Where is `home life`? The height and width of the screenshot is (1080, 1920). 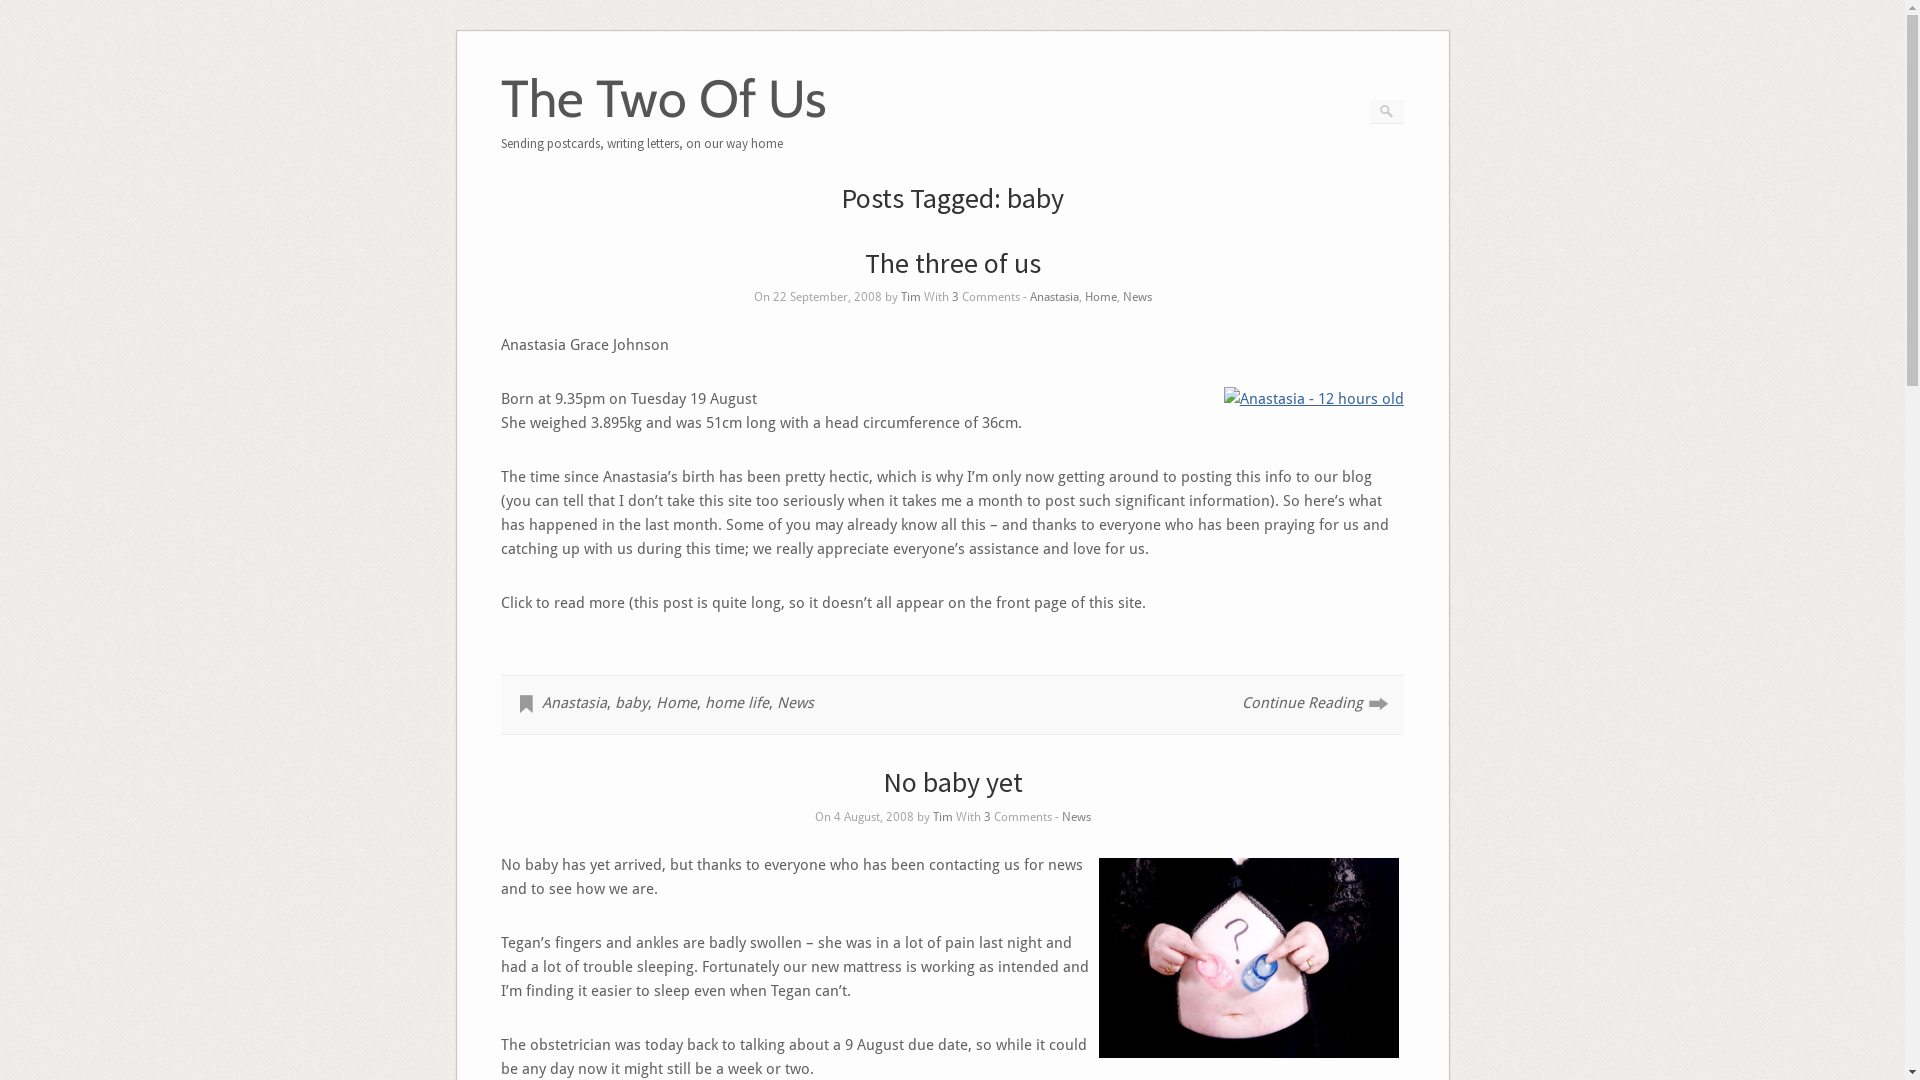 home life is located at coordinates (737, 703).